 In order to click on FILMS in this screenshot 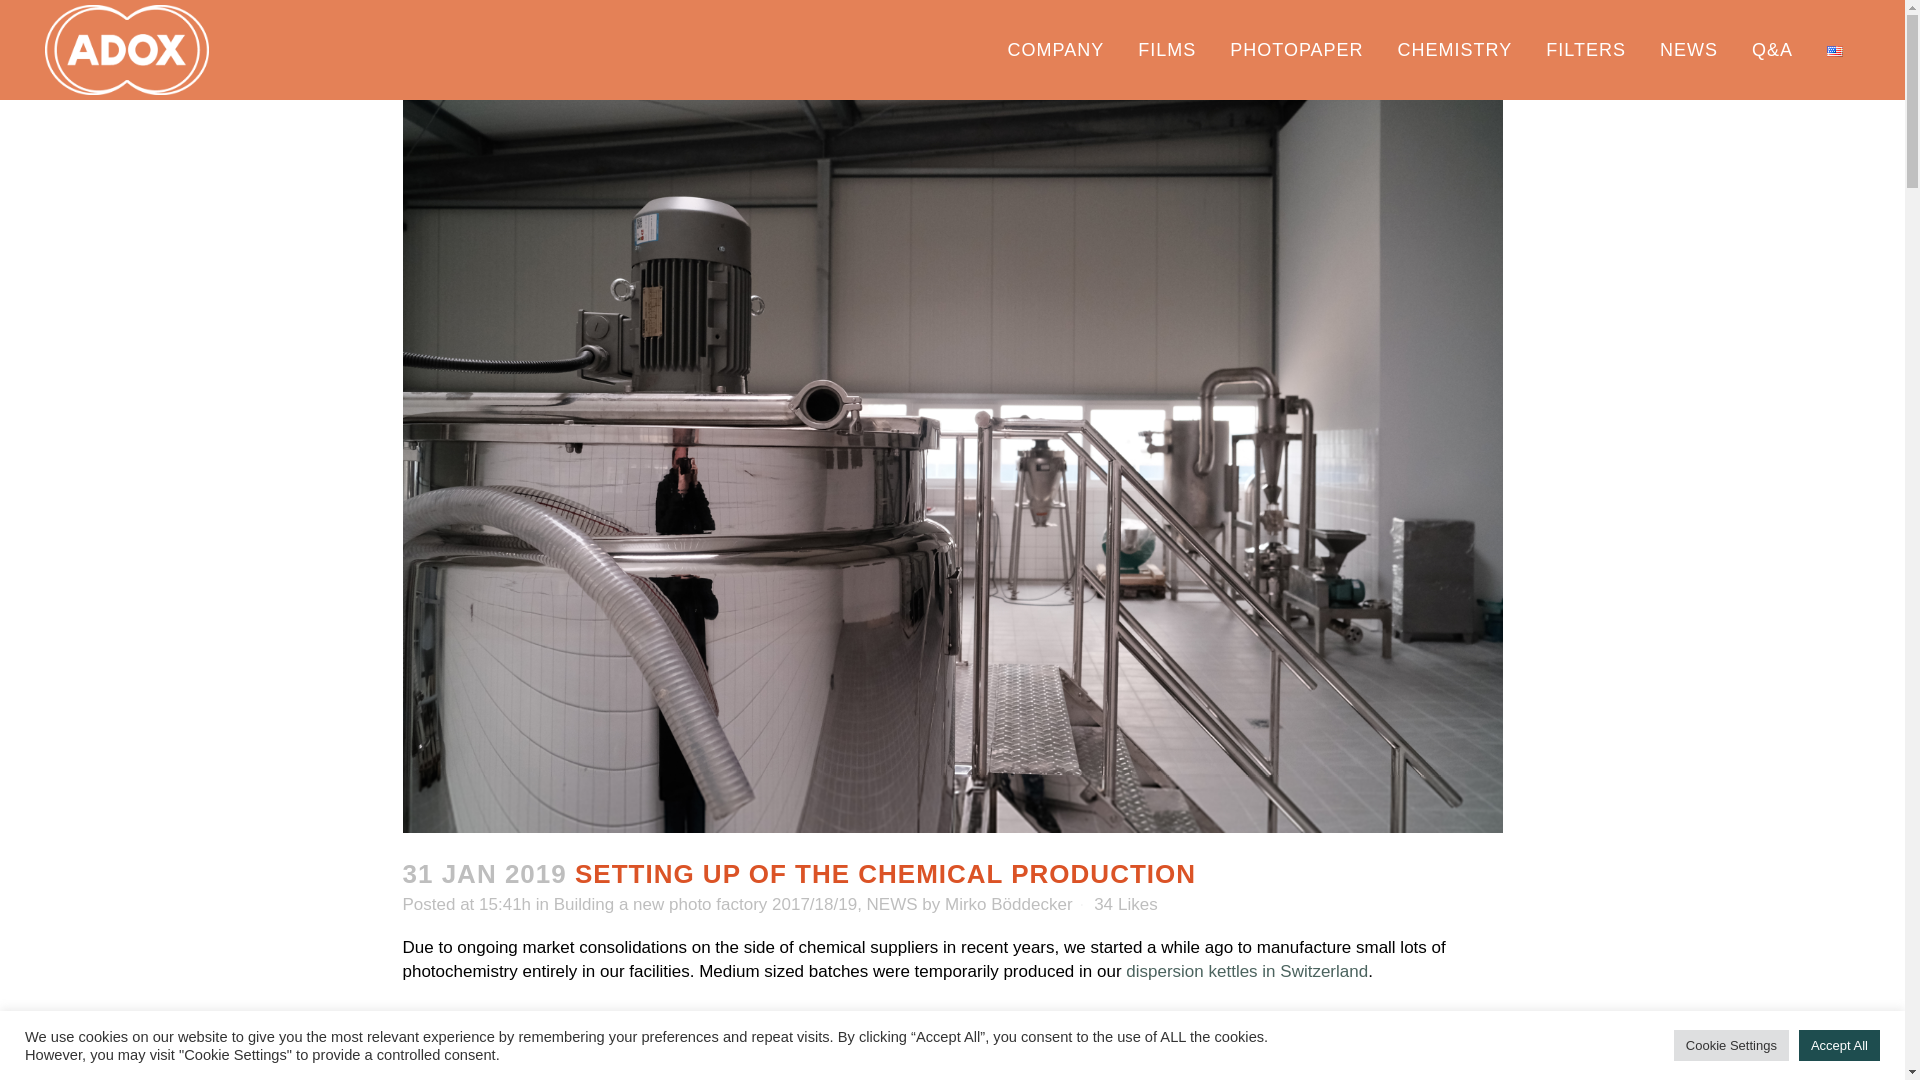, I will do `click(1167, 50)`.